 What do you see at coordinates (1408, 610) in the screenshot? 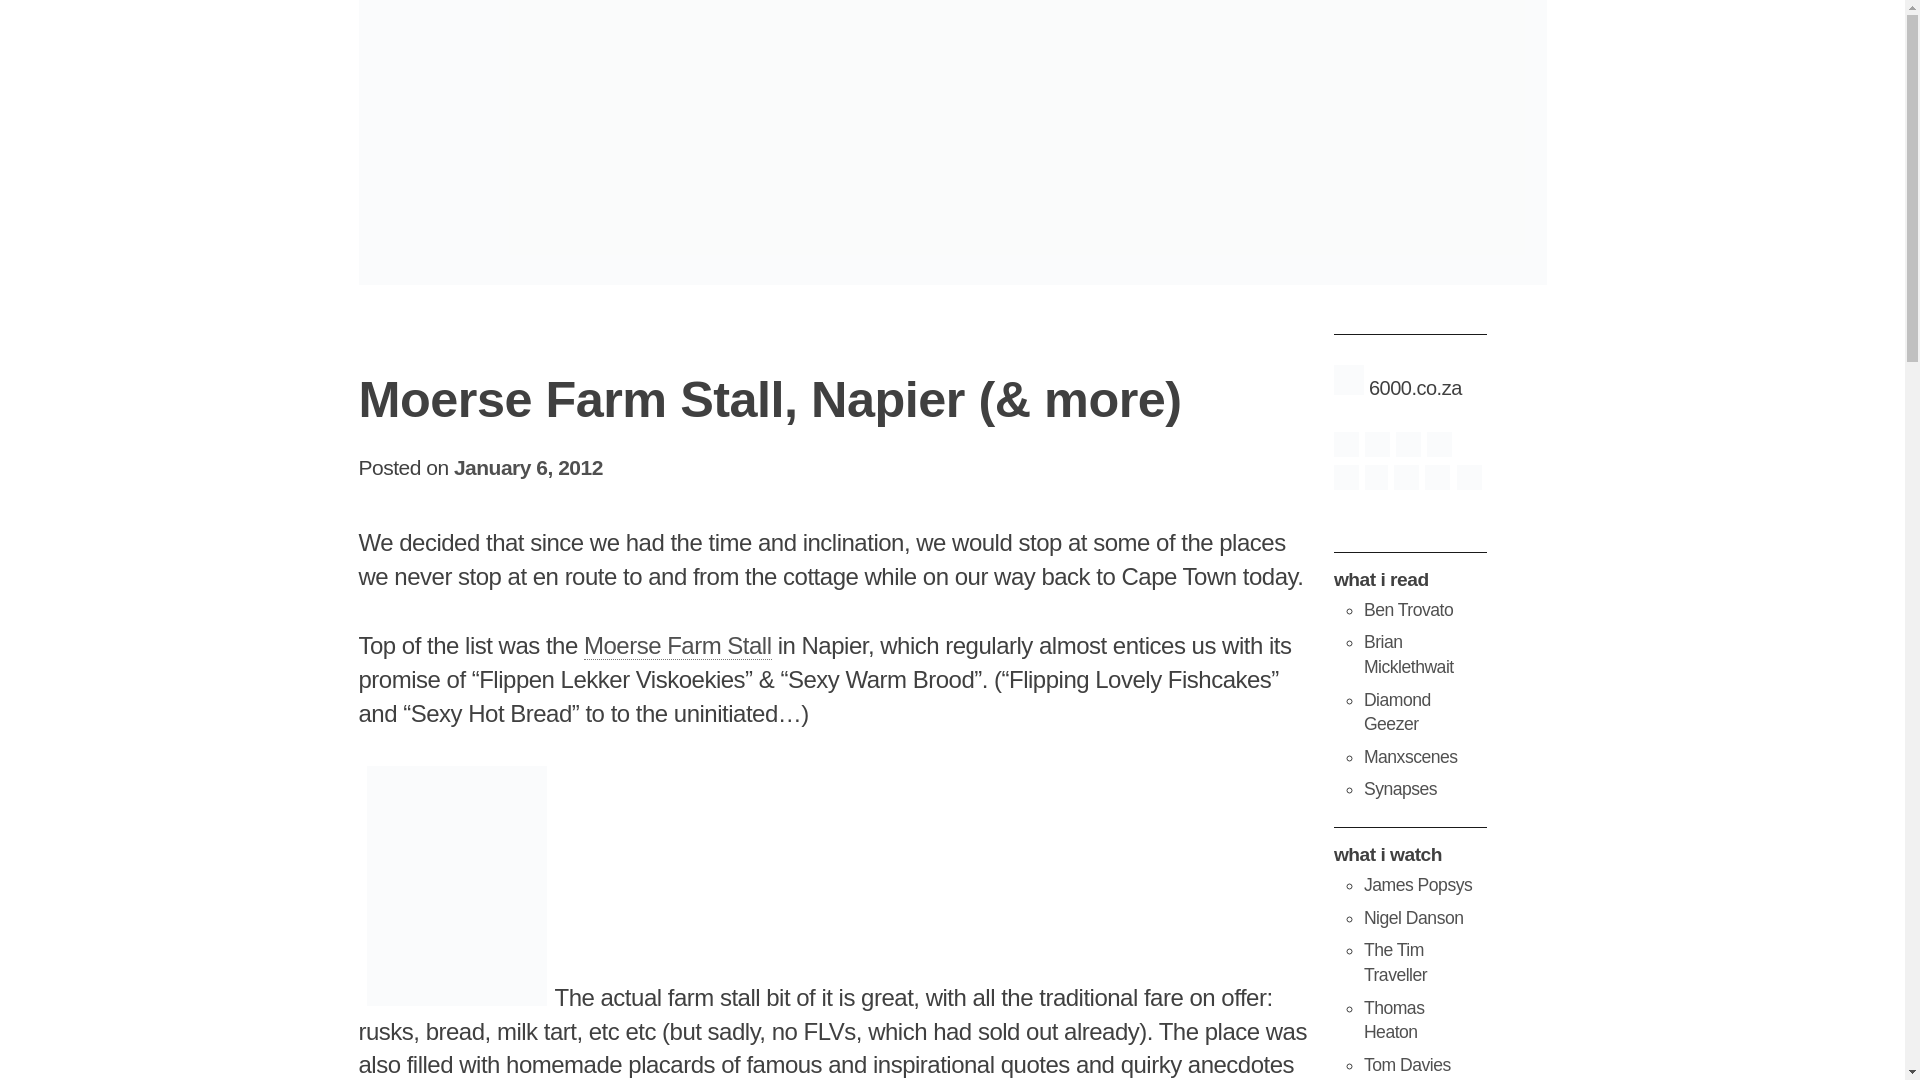
I see `Ben Trovato` at bounding box center [1408, 610].